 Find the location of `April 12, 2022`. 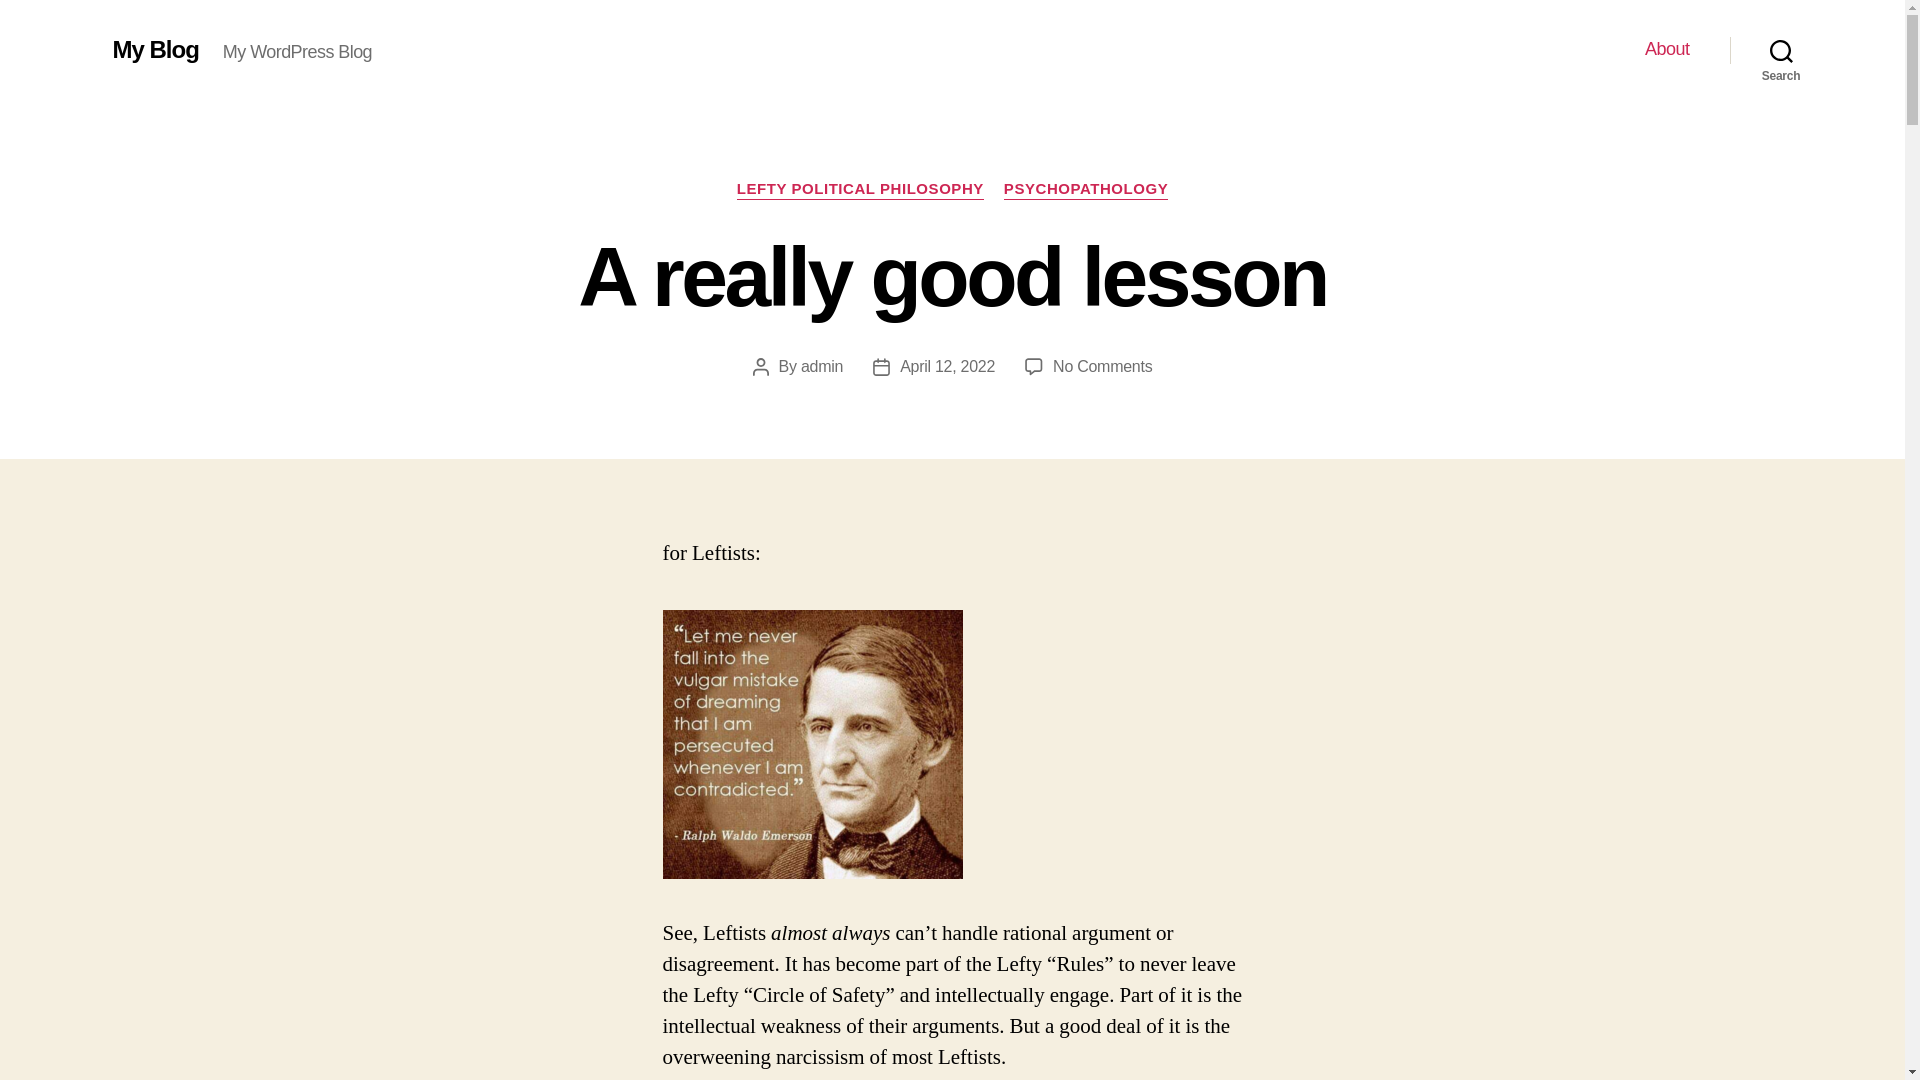

April 12, 2022 is located at coordinates (947, 366).